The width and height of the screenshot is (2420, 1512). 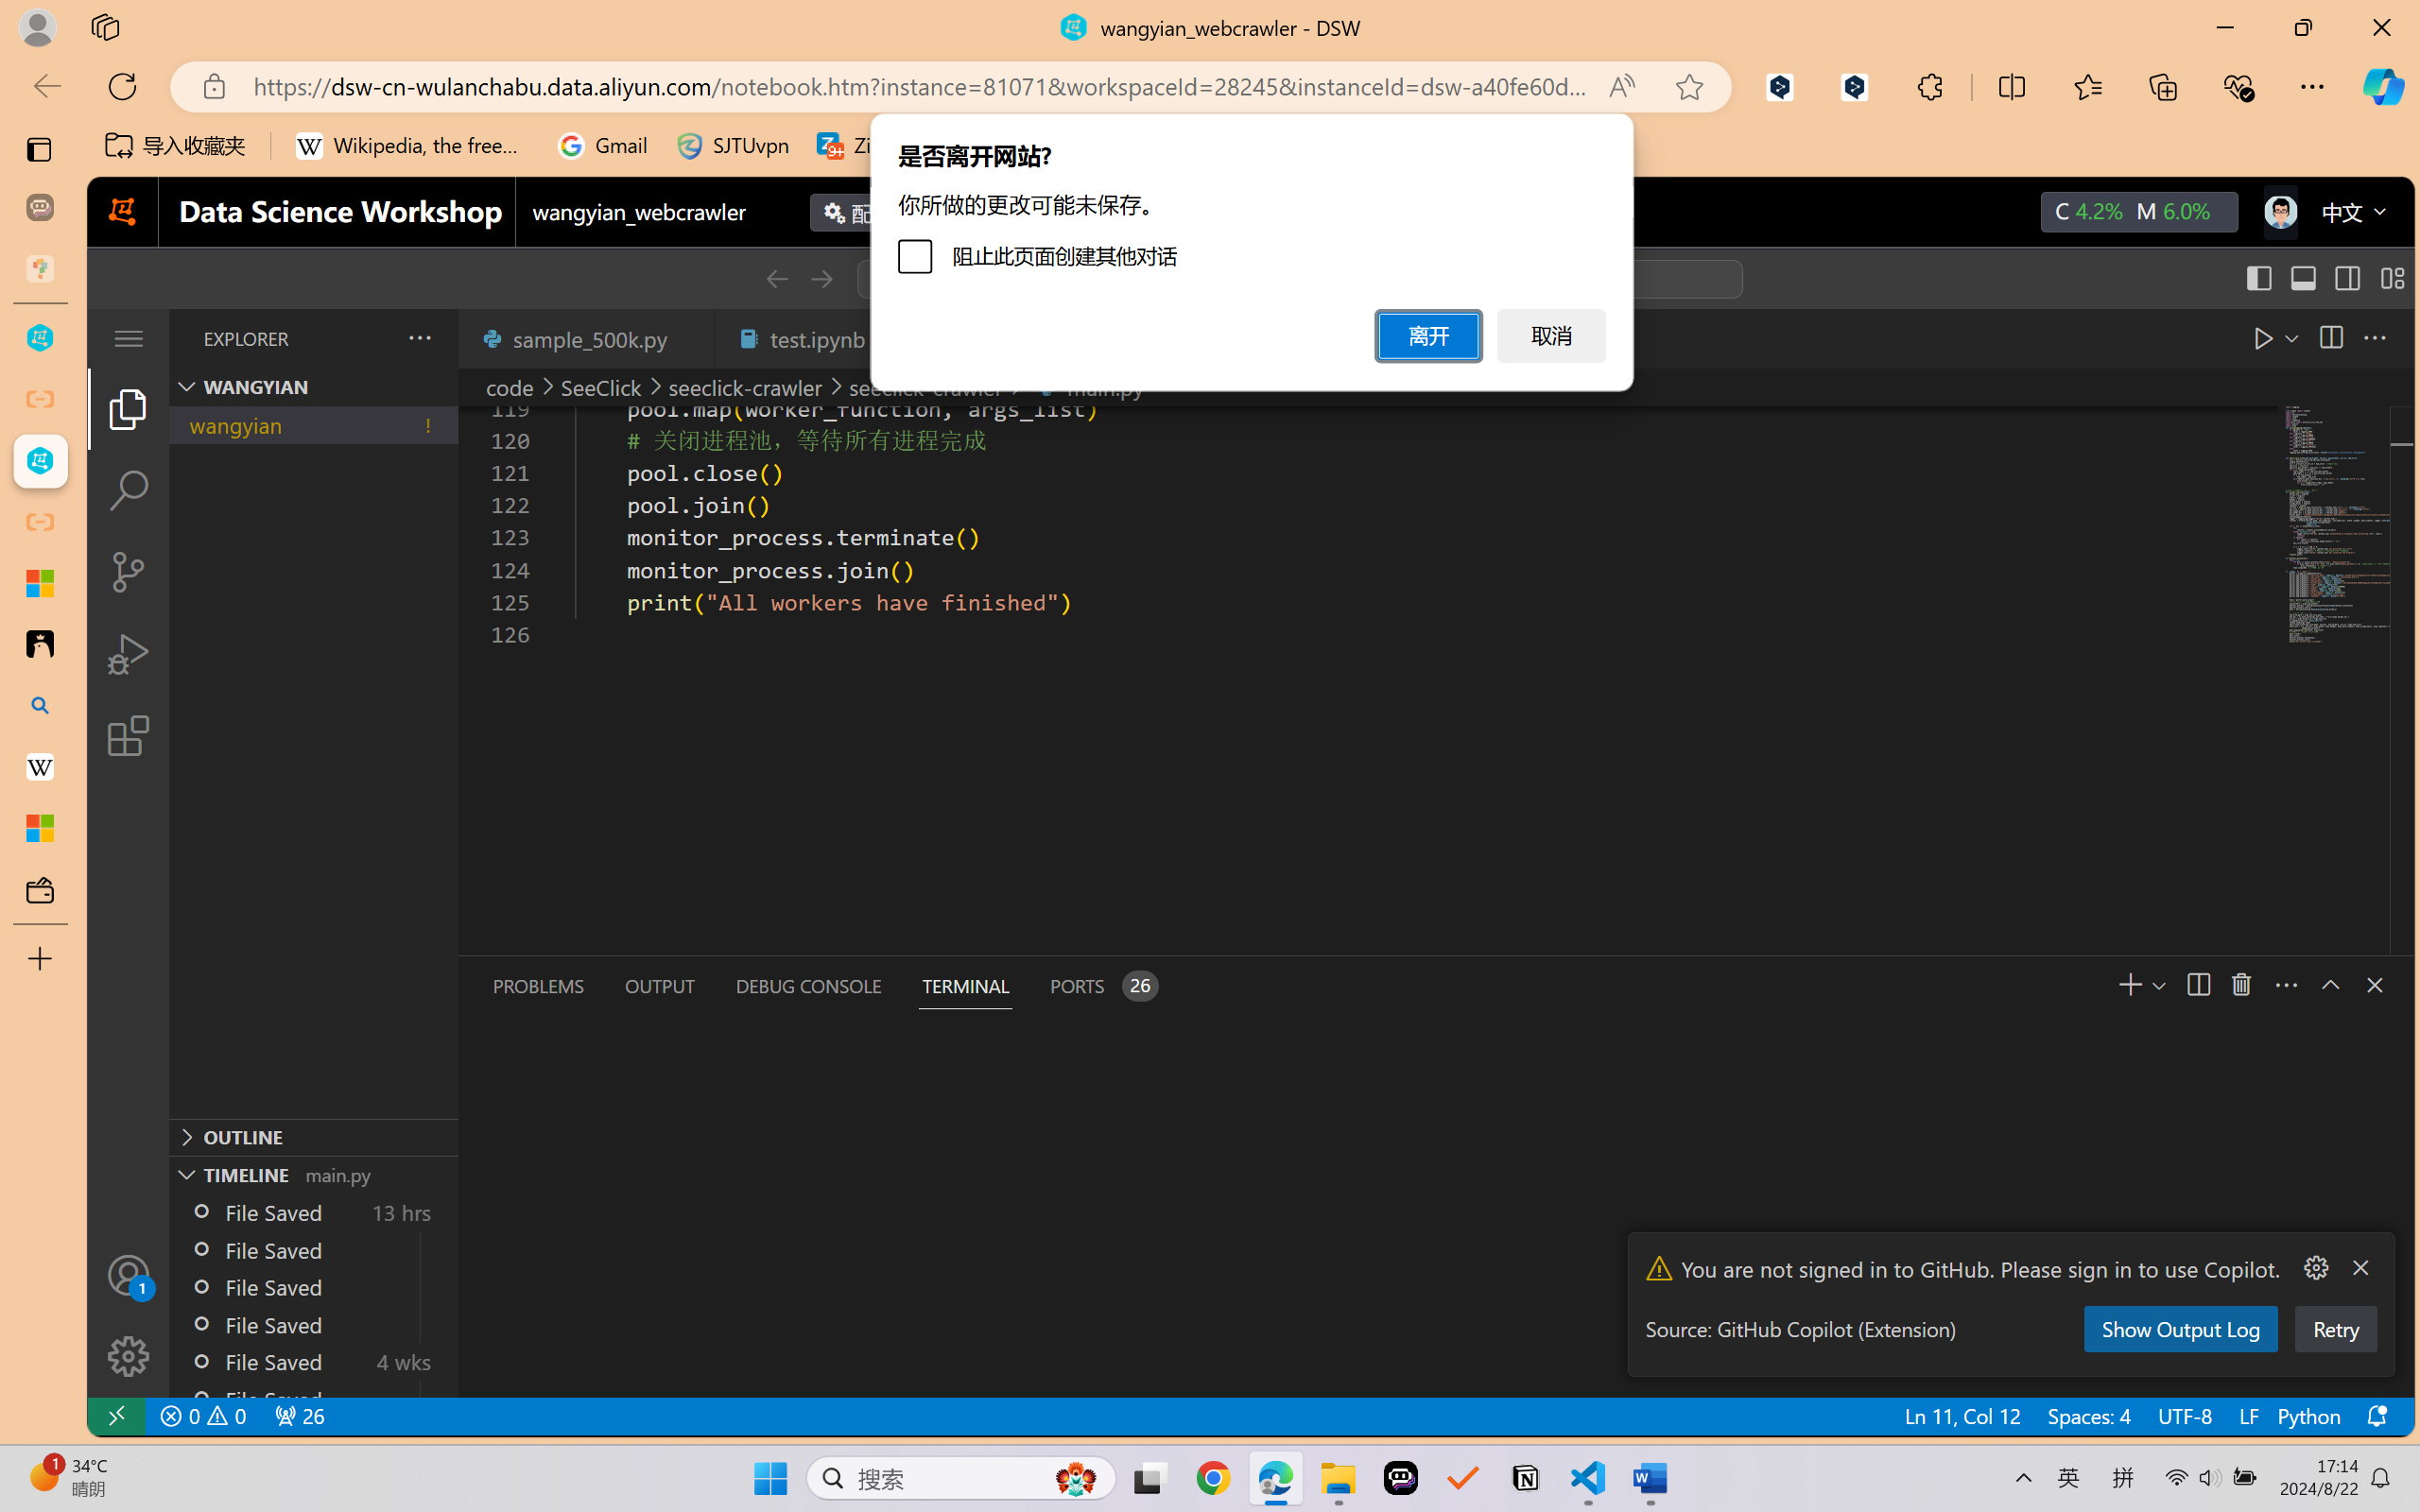 What do you see at coordinates (2314, 1268) in the screenshot?
I see `More Actions...` at bounding box center [2314, 1268].